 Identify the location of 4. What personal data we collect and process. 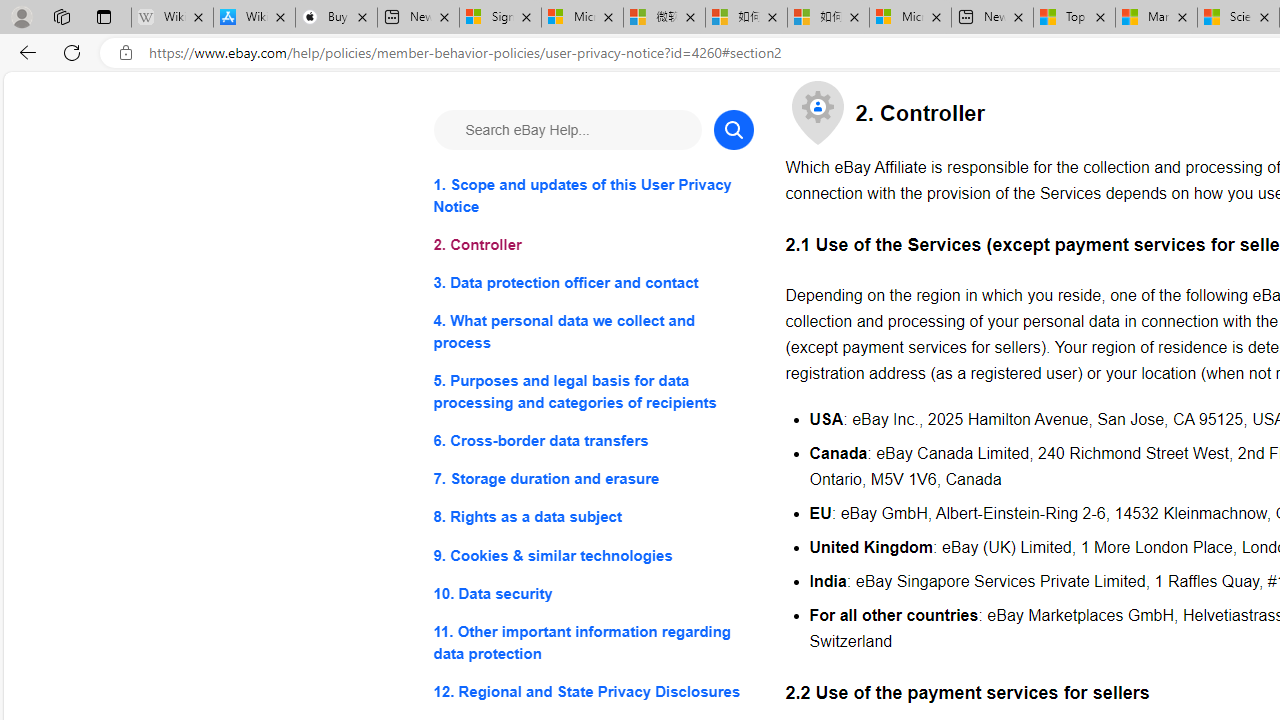
(592, 332).